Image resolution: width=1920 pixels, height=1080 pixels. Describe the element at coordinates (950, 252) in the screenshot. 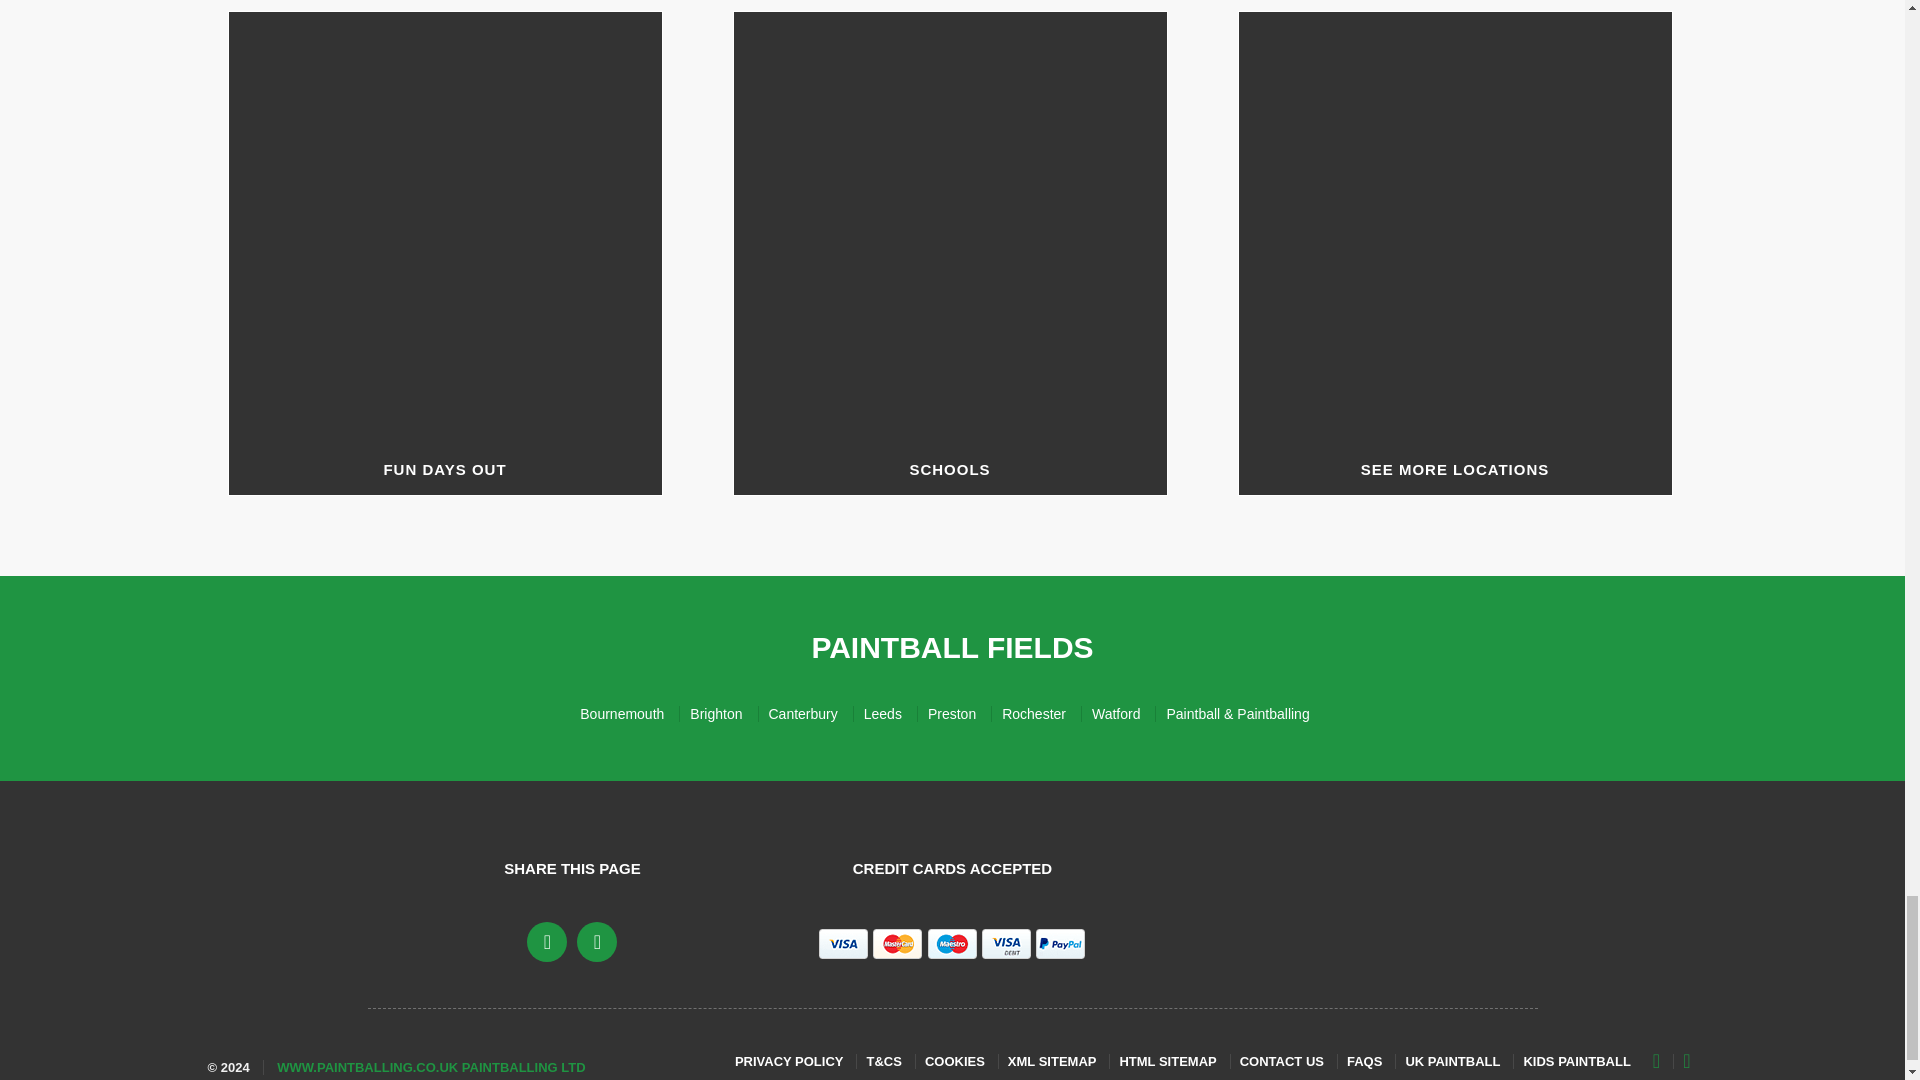

I see `SCHOOLS` at that location.